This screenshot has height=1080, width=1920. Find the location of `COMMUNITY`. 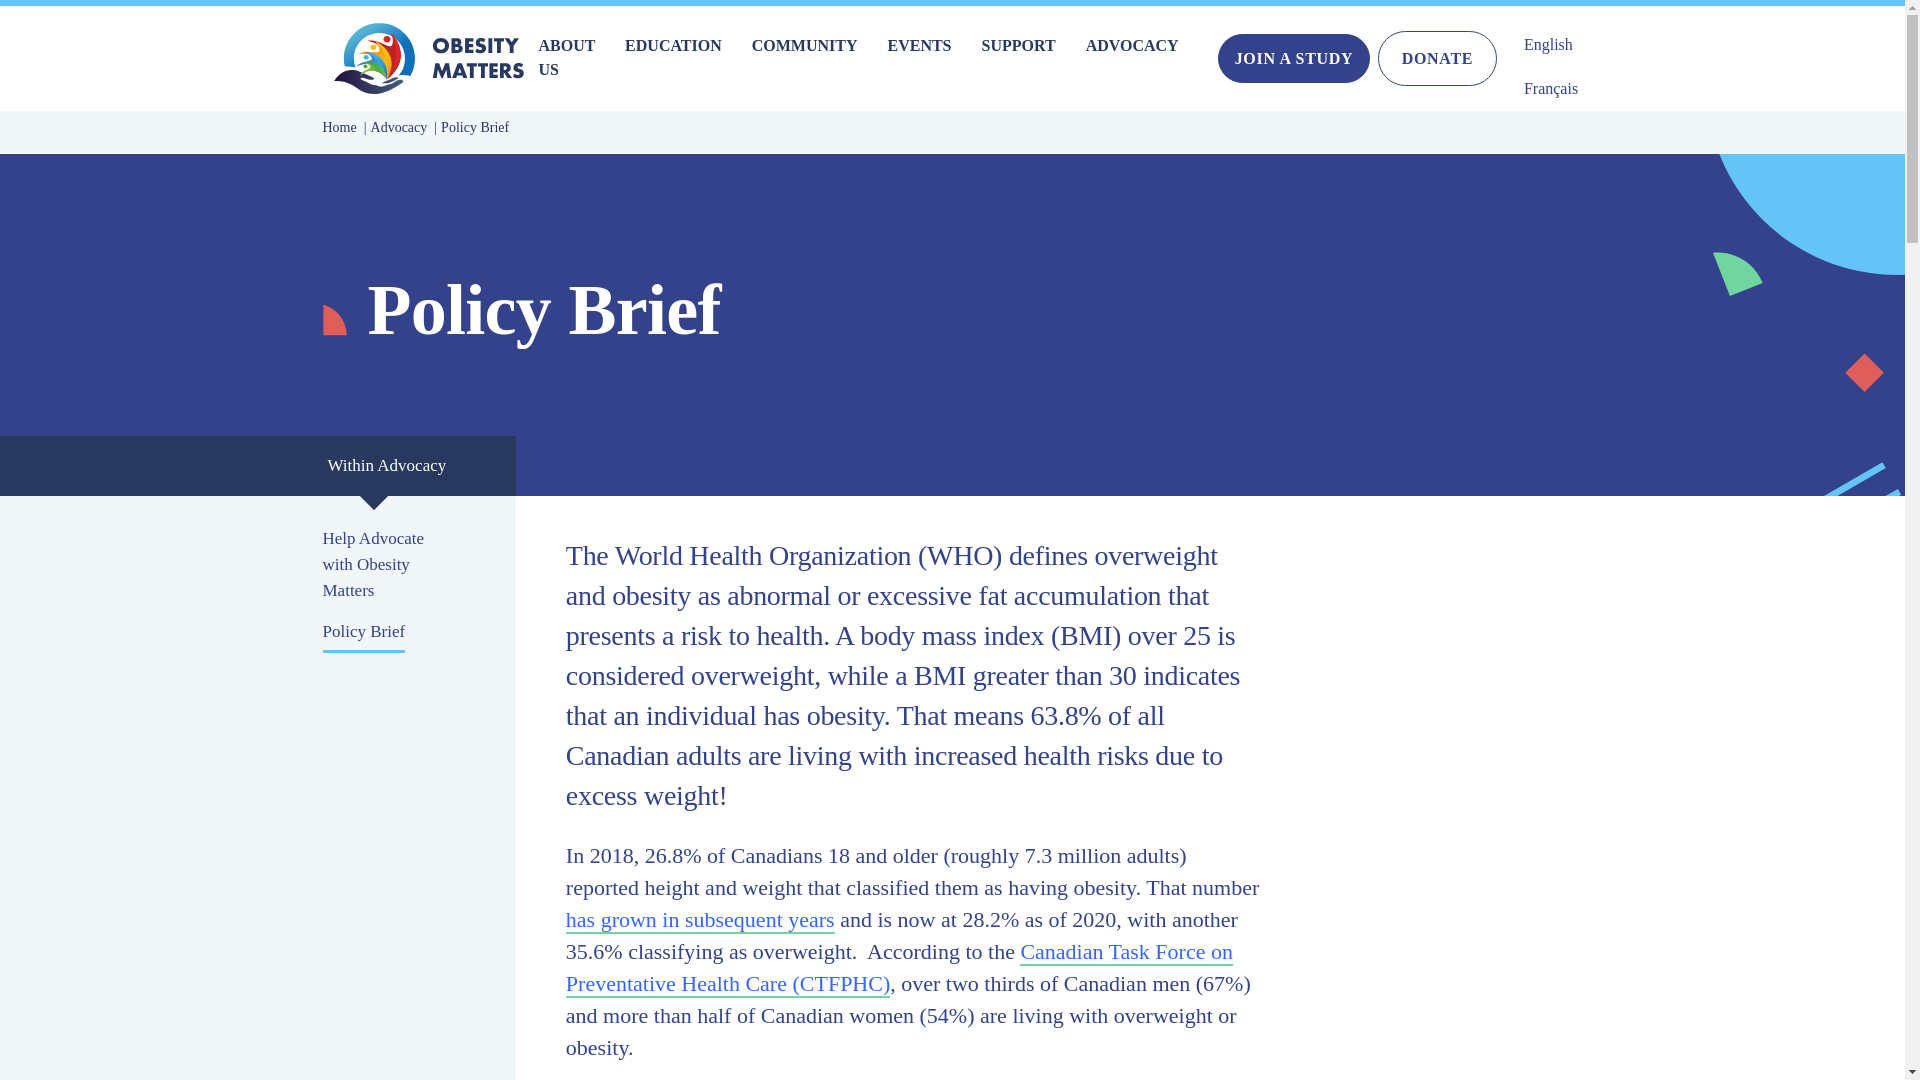

COMMUNITY is located at coordinates (805, 45).